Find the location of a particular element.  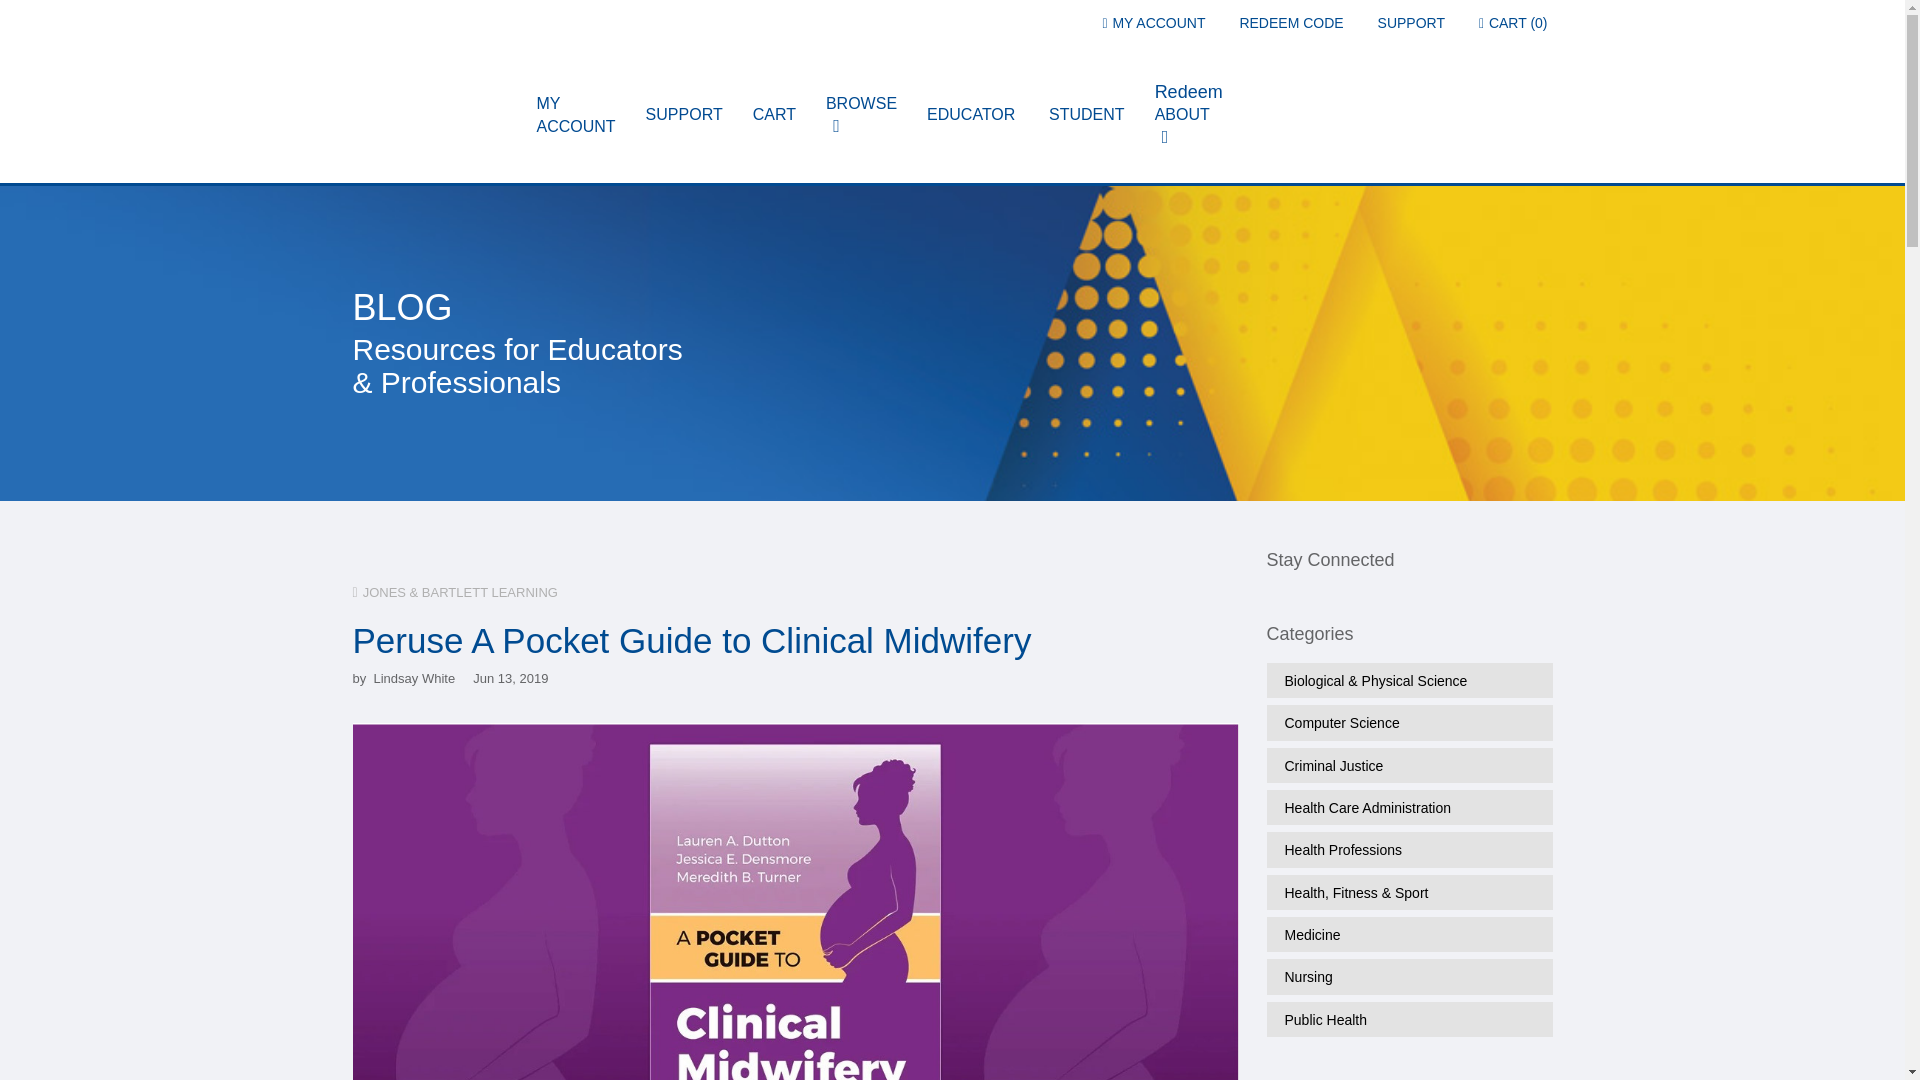

REDEEM CODE is located at coordinates (1290, 23).